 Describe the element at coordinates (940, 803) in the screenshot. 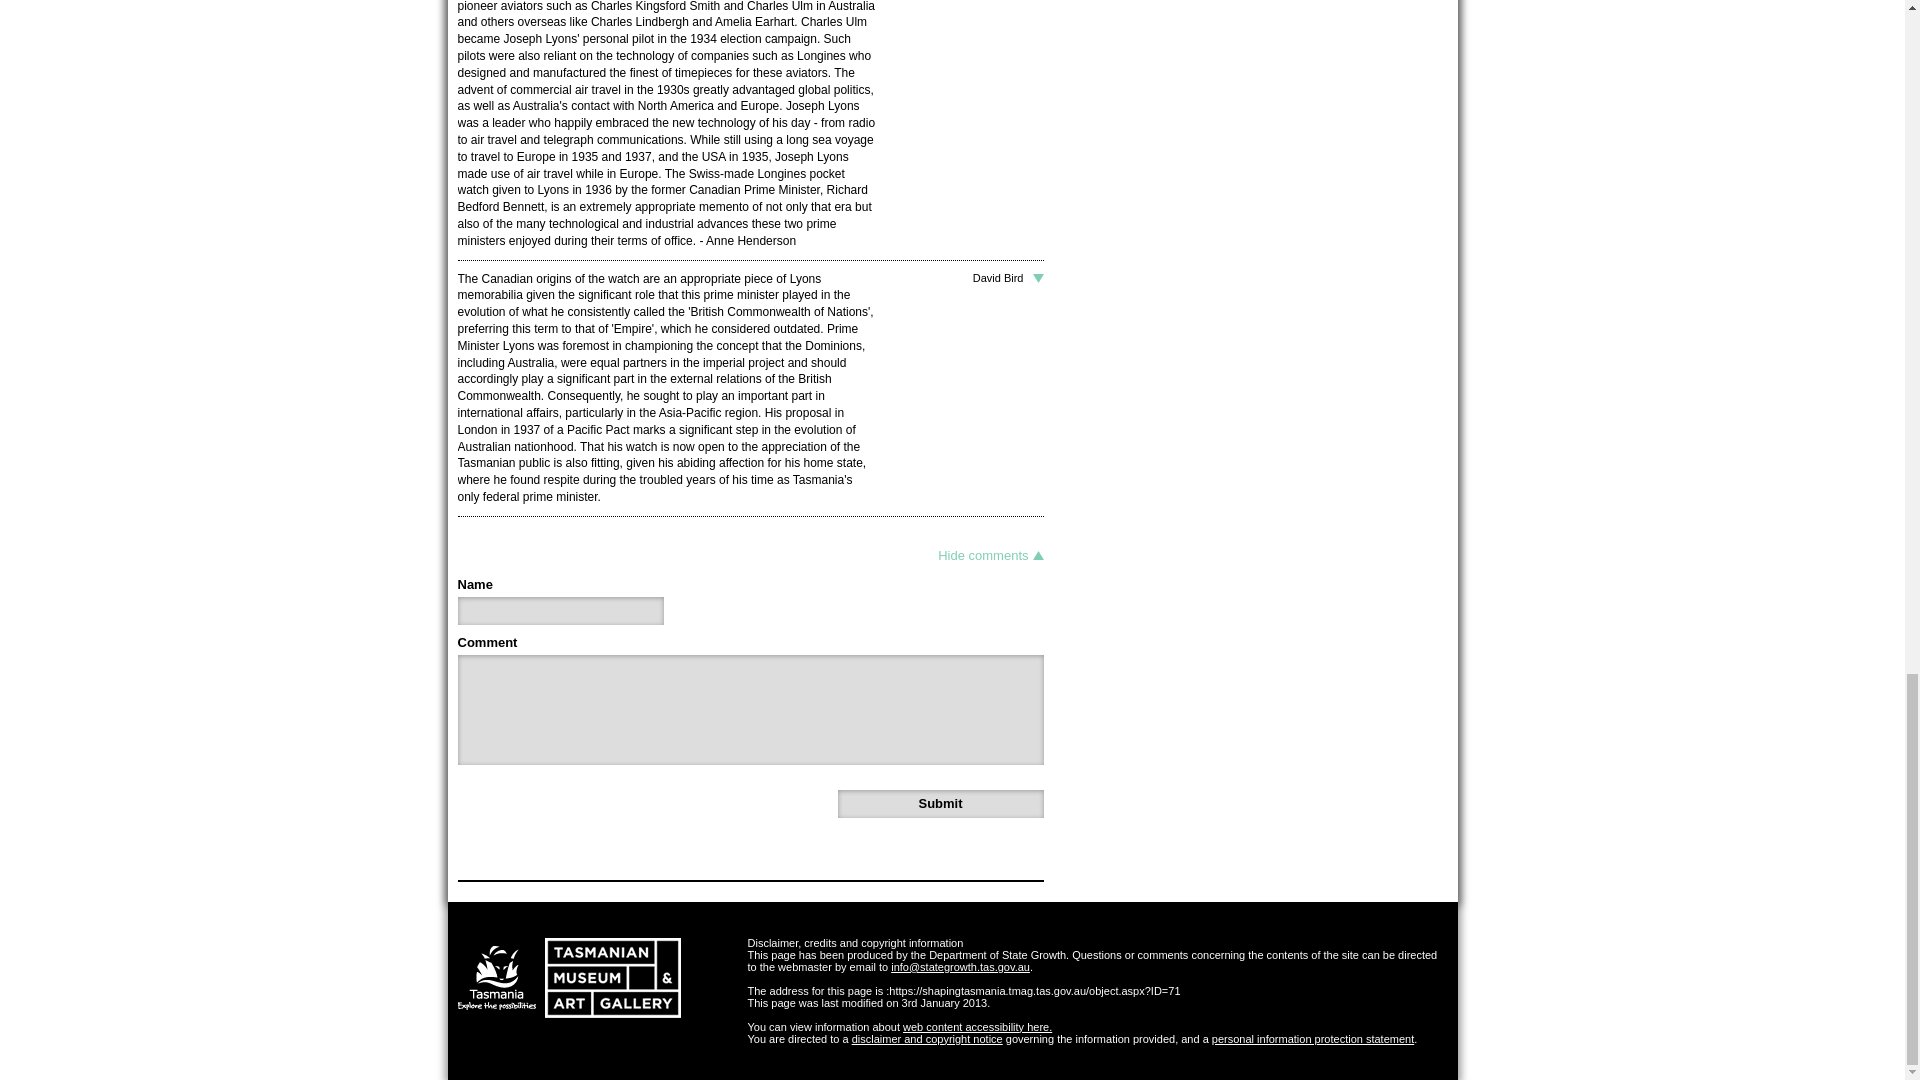

I see `Submit` at that location.